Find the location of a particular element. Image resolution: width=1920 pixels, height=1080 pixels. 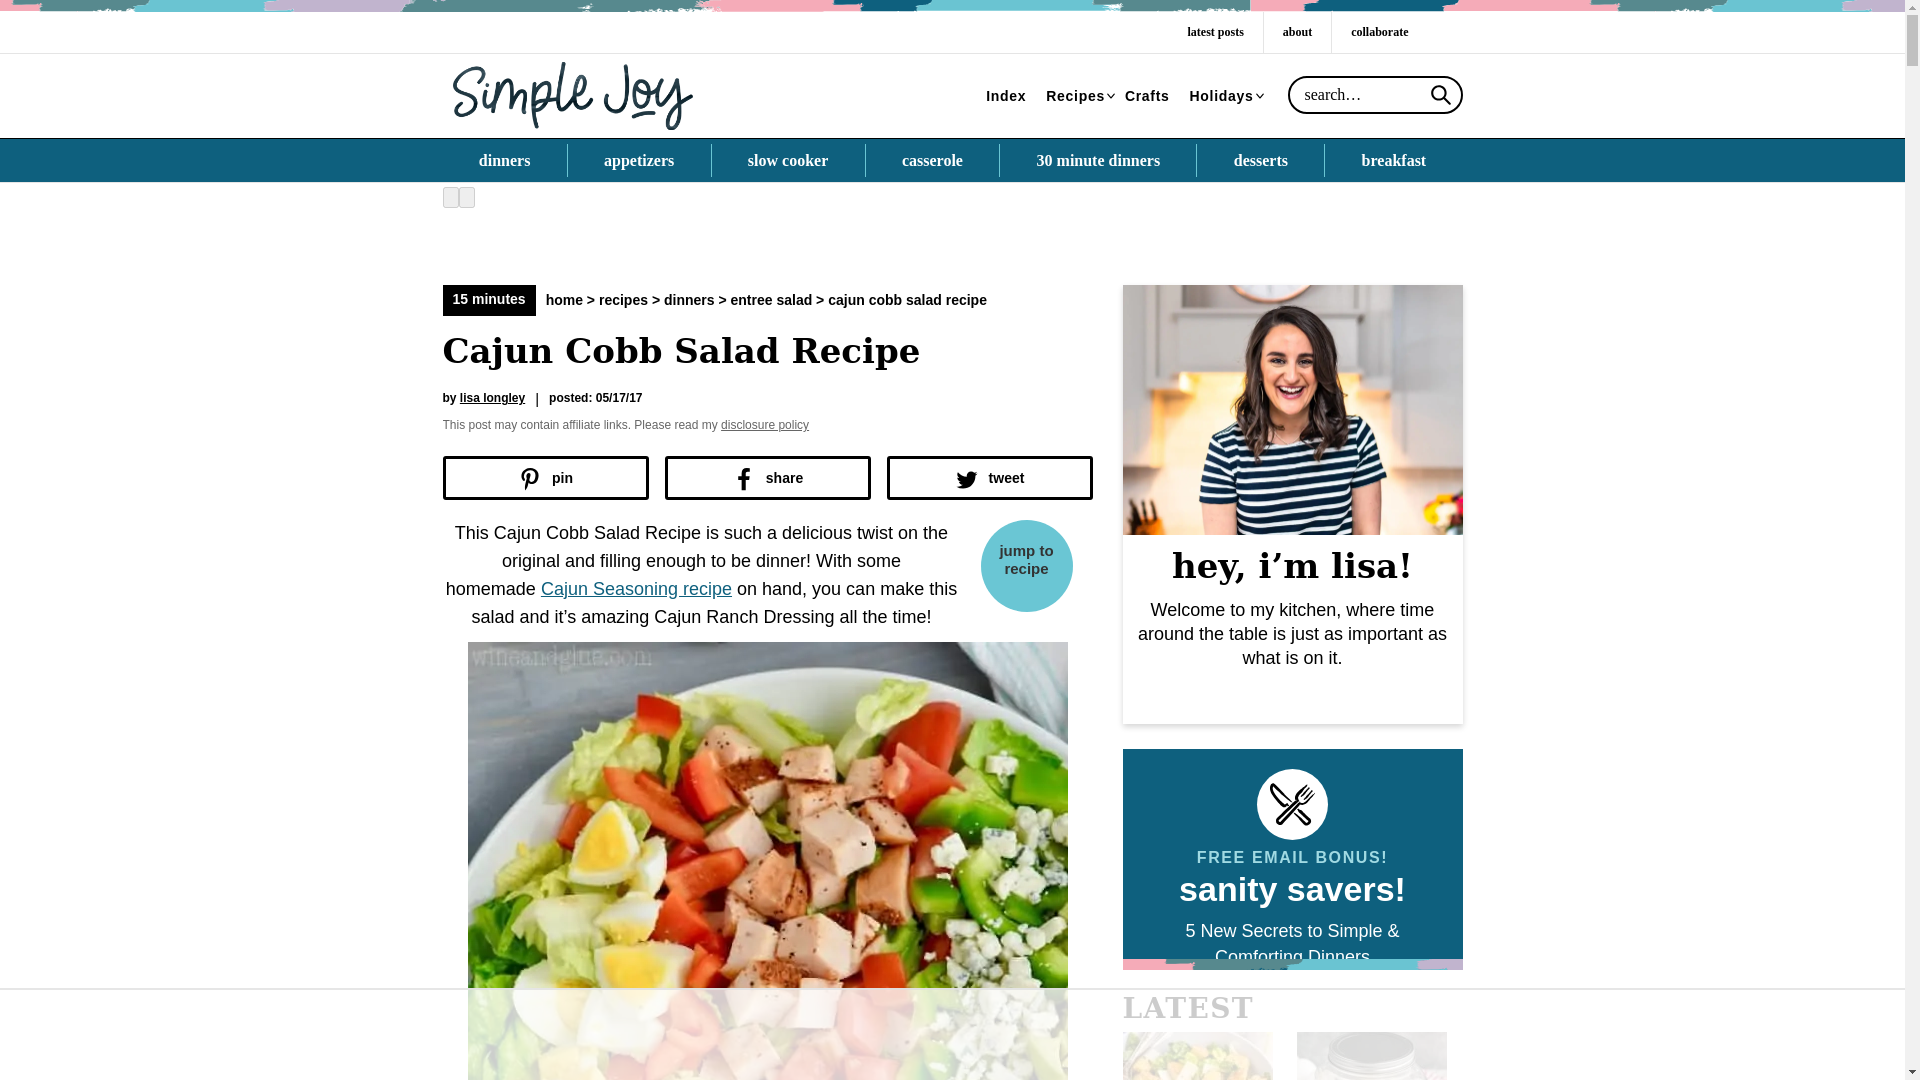

Share on Pinterest is located at coordinates (544, 478).